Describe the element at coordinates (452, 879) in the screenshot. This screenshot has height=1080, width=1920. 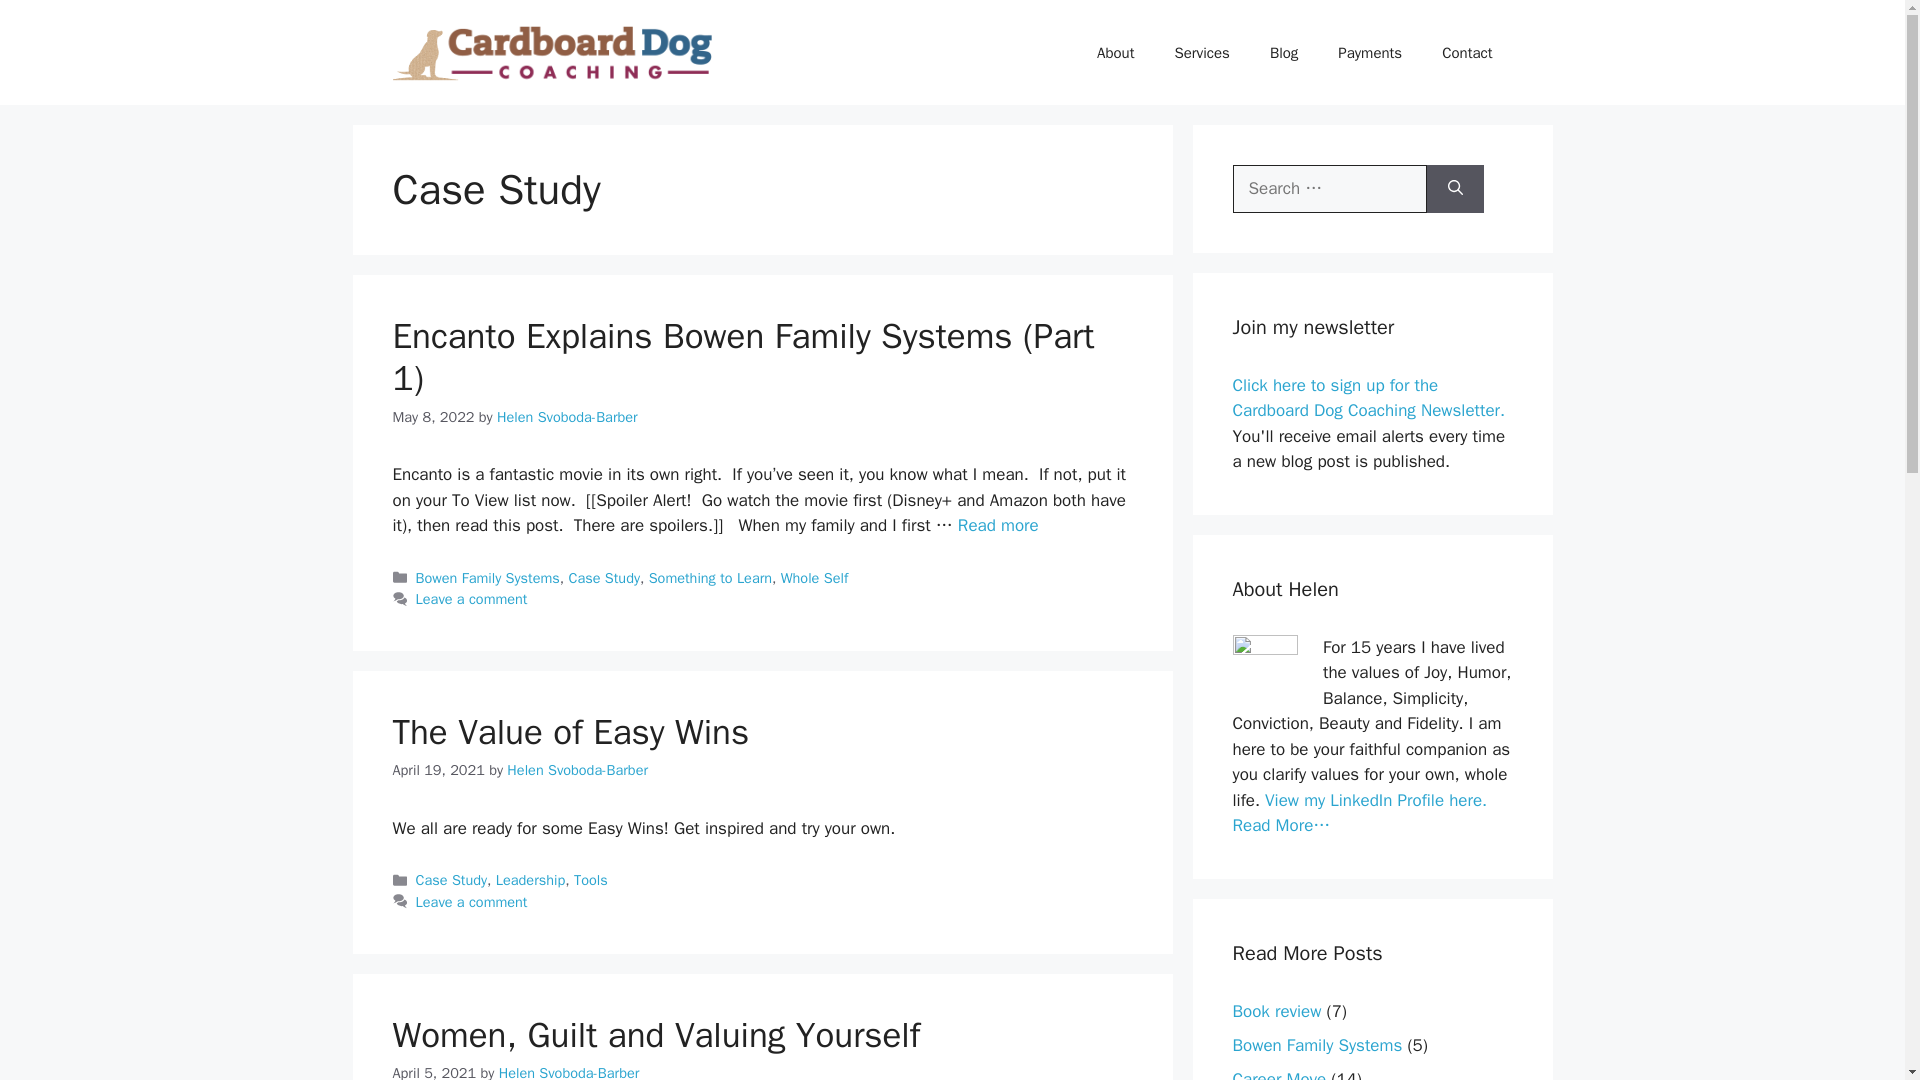
I see `Case Study` at that location.